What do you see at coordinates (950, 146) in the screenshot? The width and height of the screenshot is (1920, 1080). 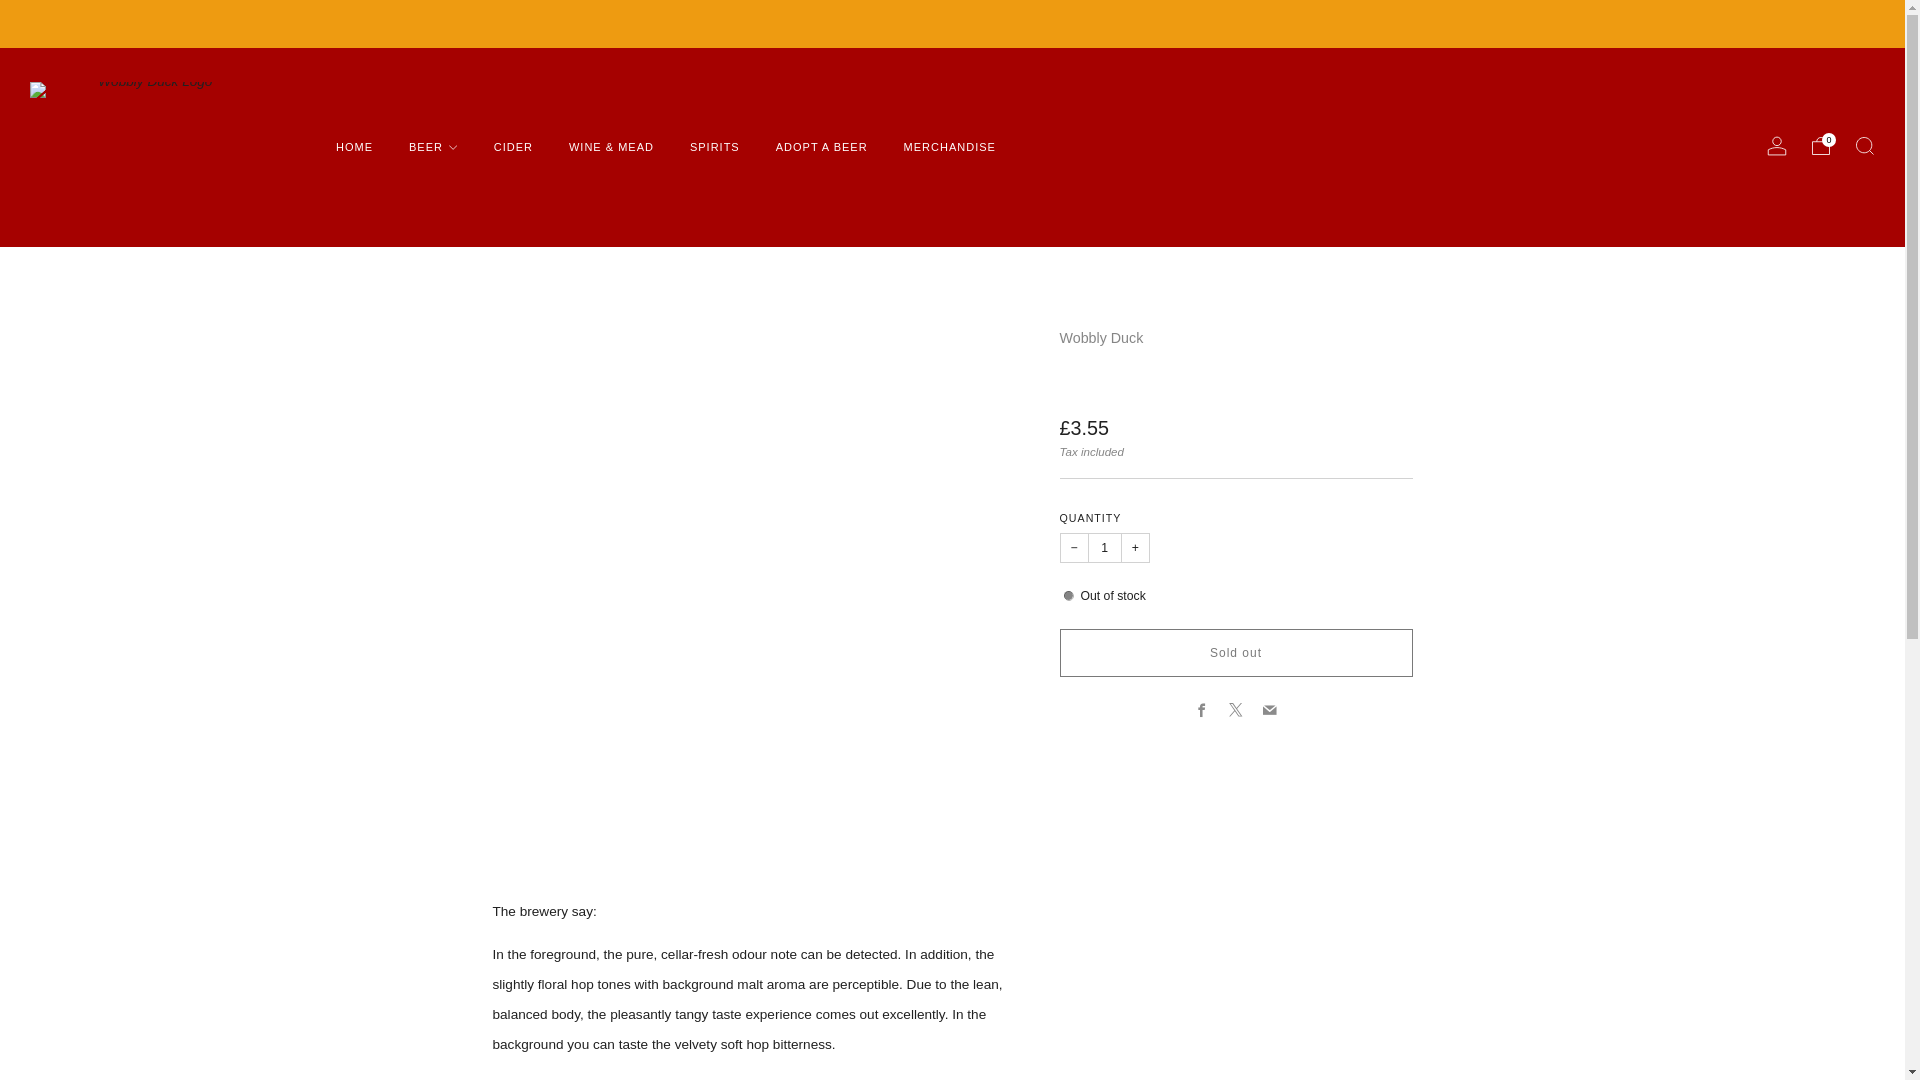 I see `MERCHANDISE` at bounding box center [950, 146].